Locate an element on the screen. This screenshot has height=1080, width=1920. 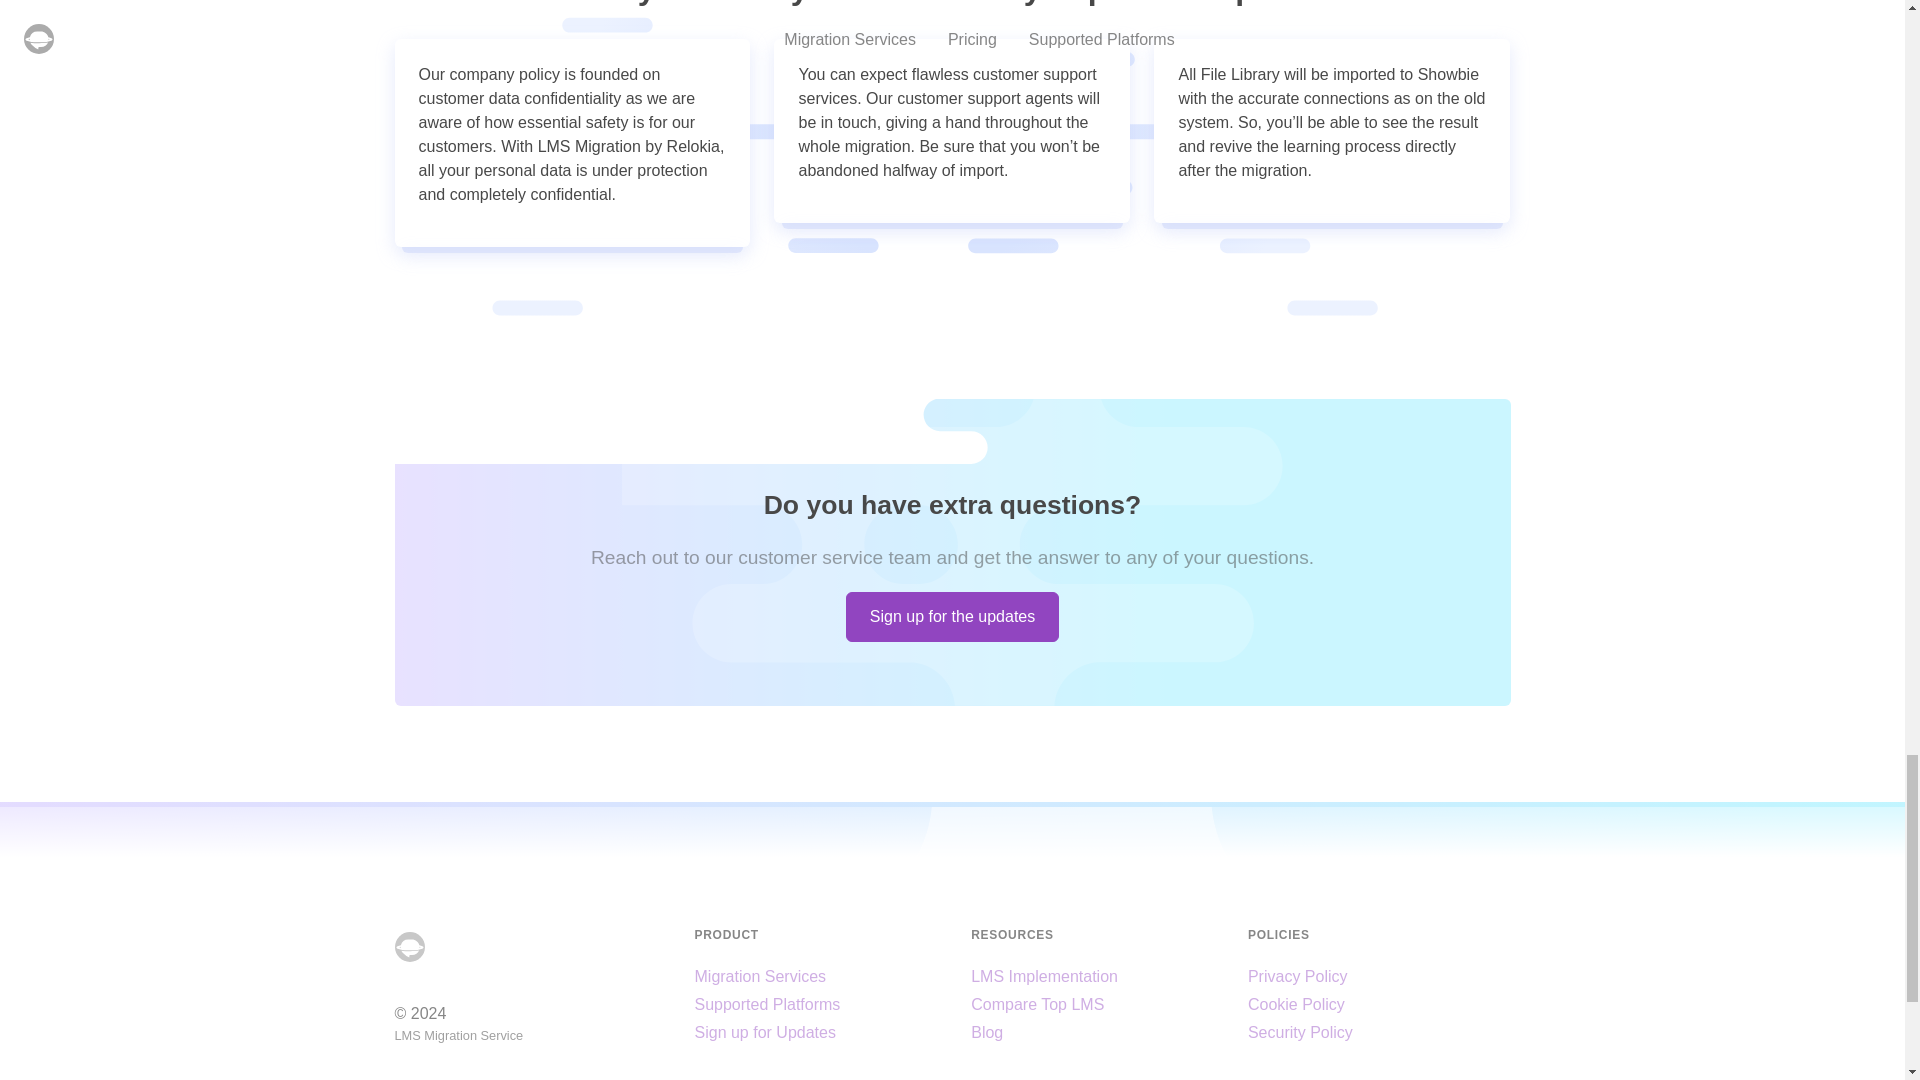
Cookie Policy is located at coordinates (1296, 1004).